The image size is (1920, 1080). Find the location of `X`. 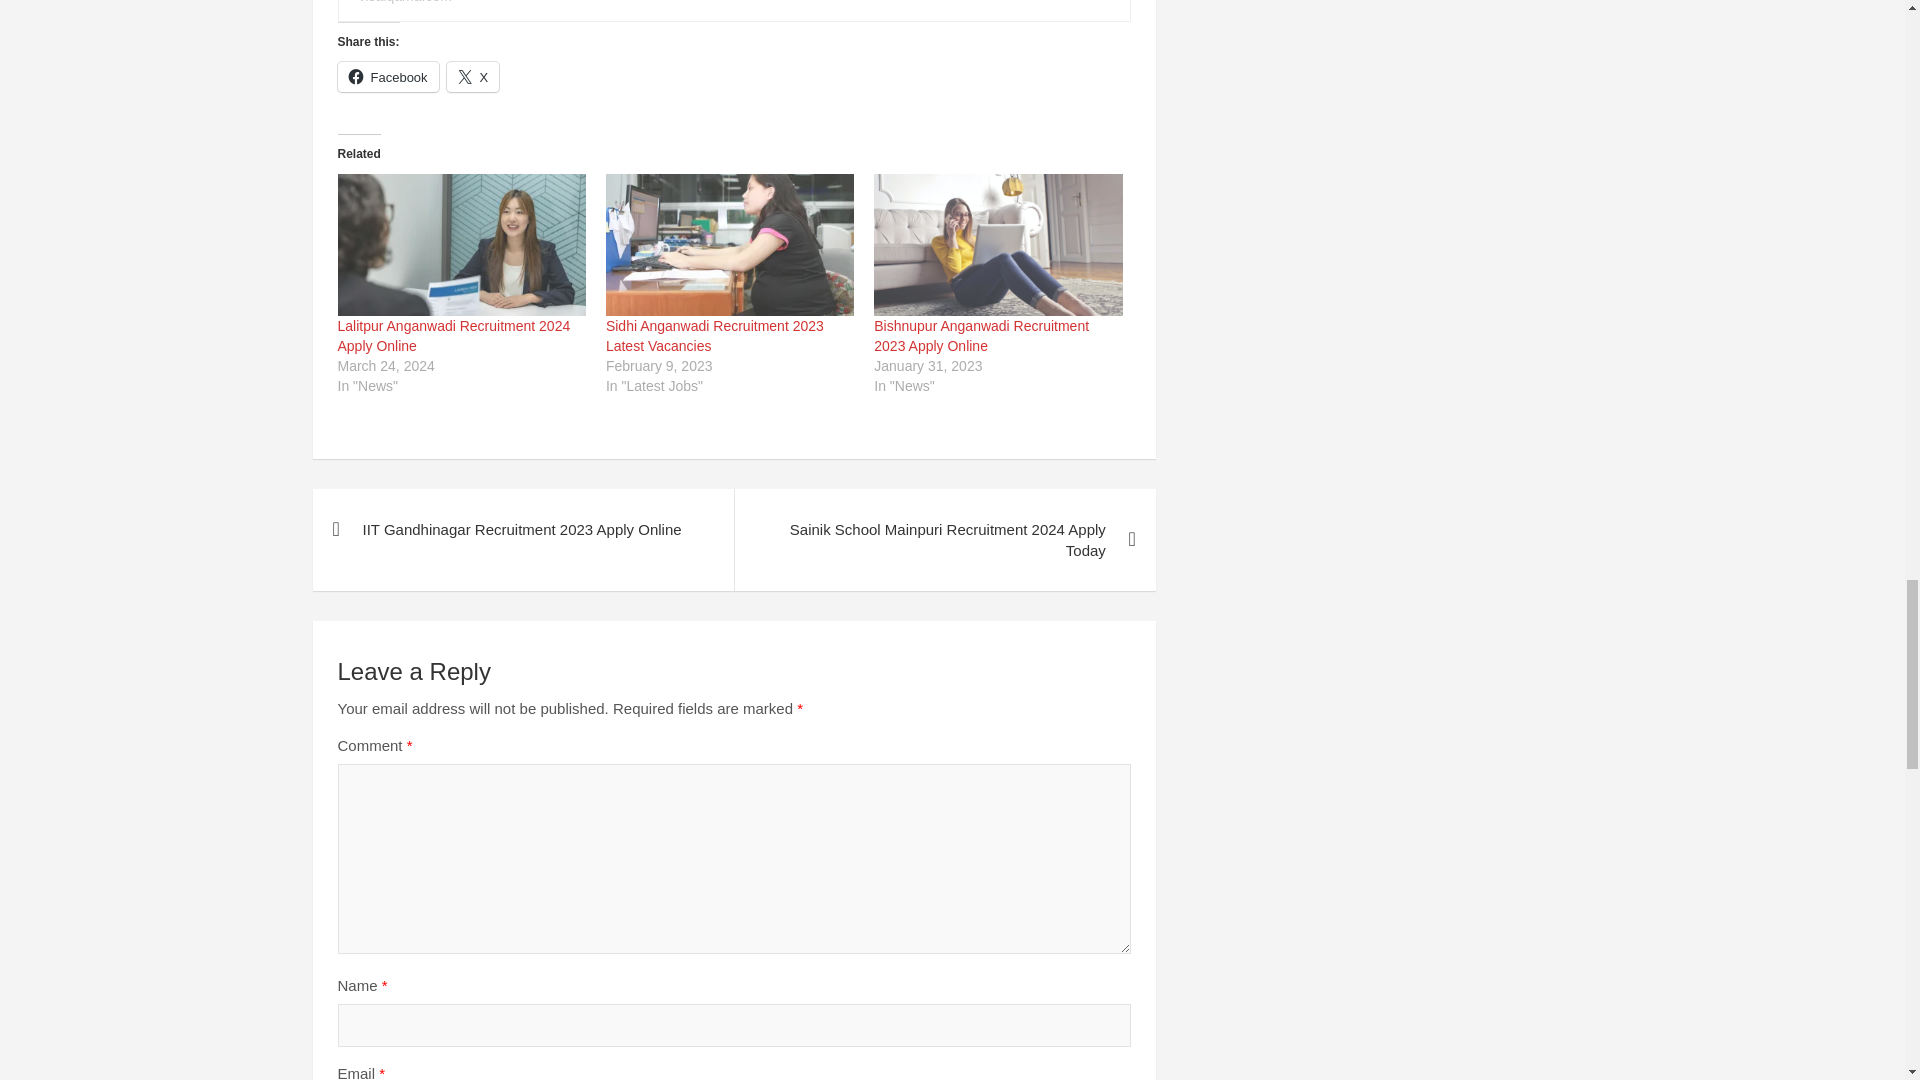

X is located at coordinates (473, 76).